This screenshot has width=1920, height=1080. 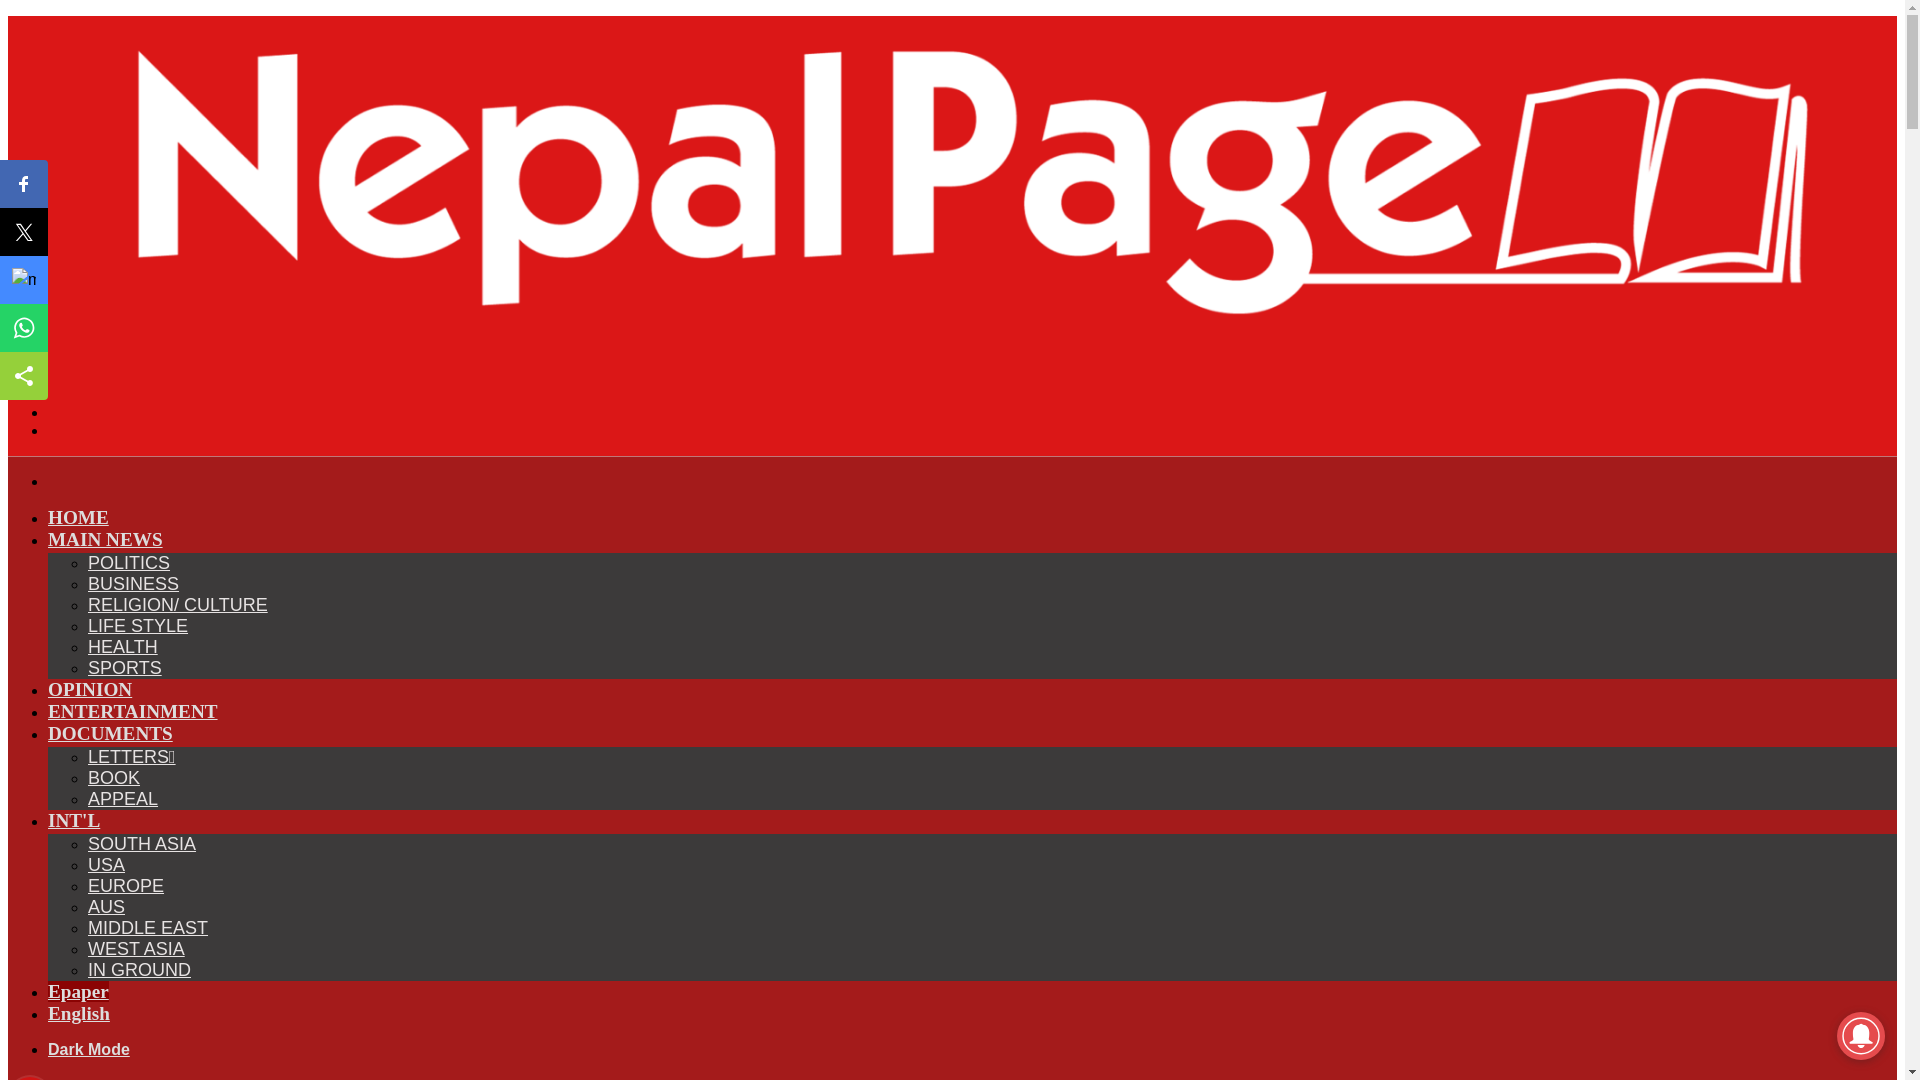 I want to click on APPEAL, so click(x=122, y=798).